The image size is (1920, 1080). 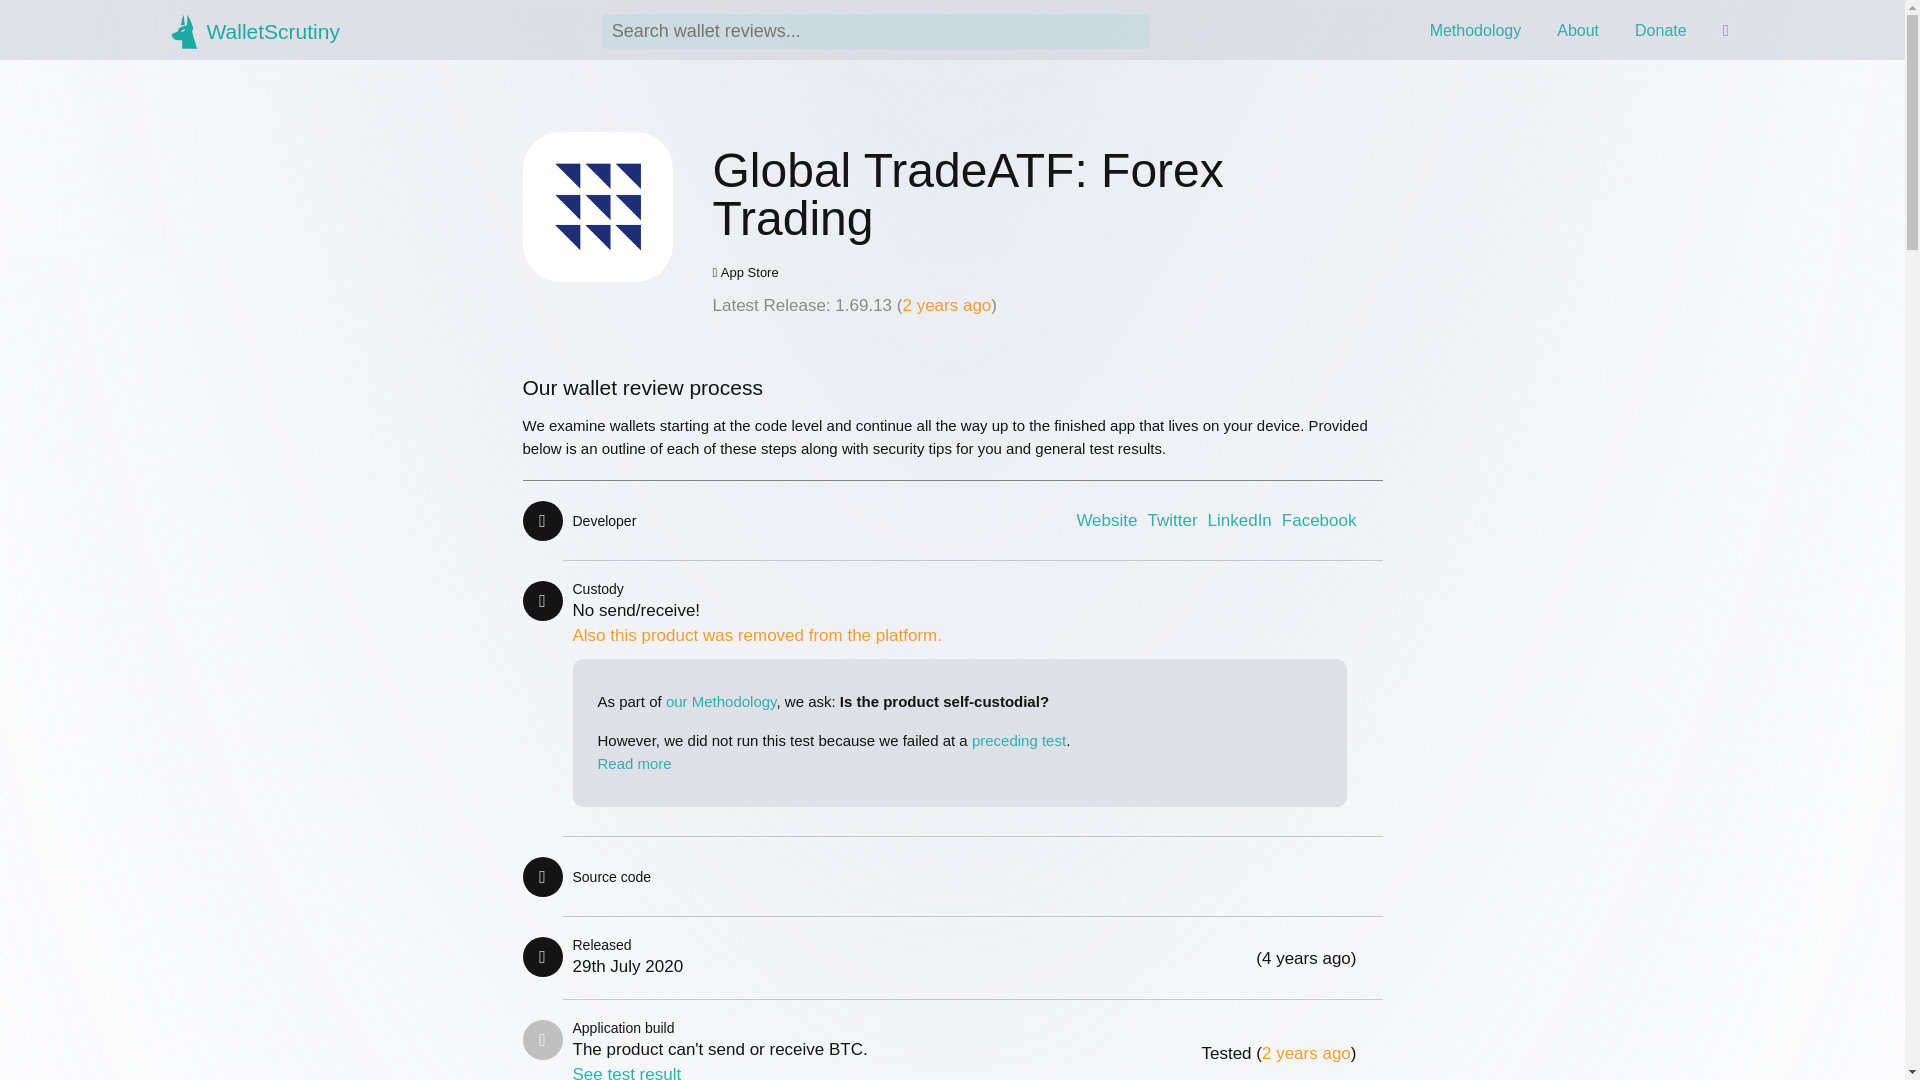 I want to click on Donate, so click(x=1661, y=30).